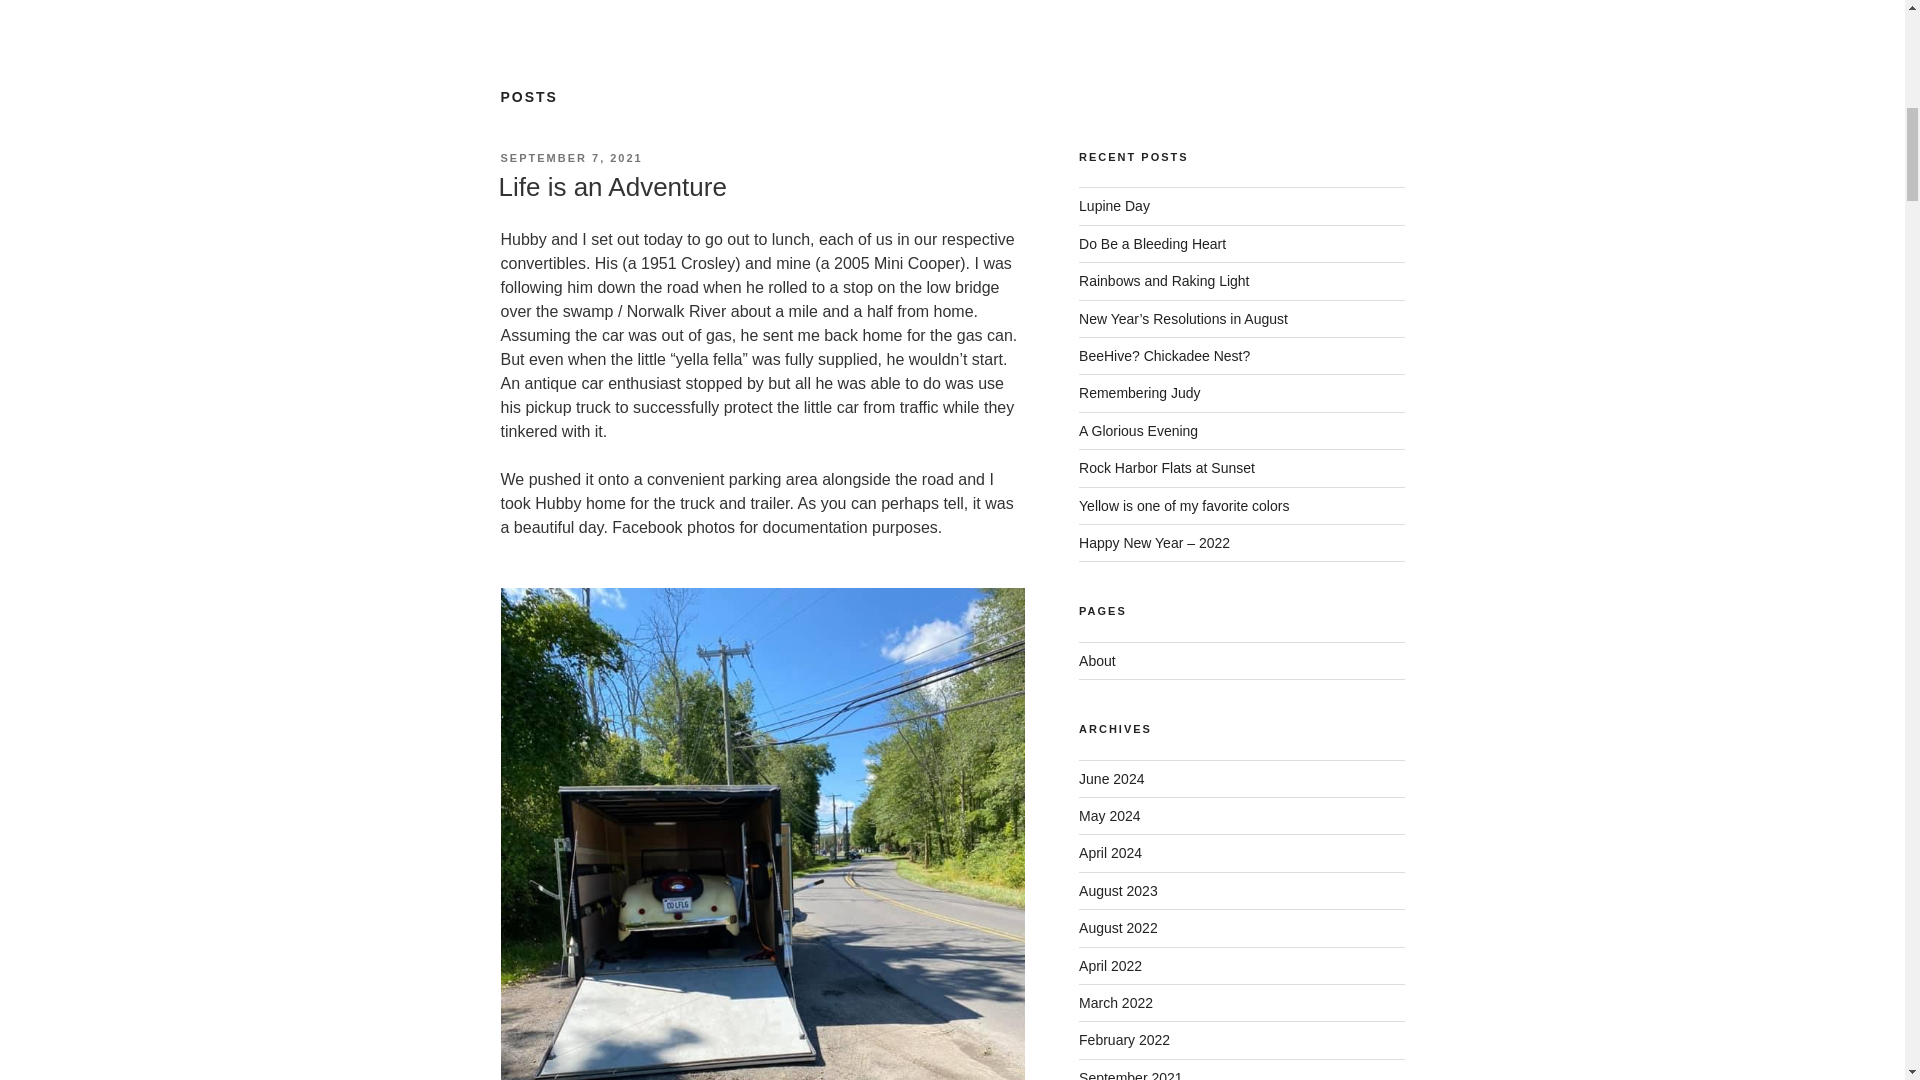  I want to click on SEPTEMBER 7, 2021, so click(570, 158).